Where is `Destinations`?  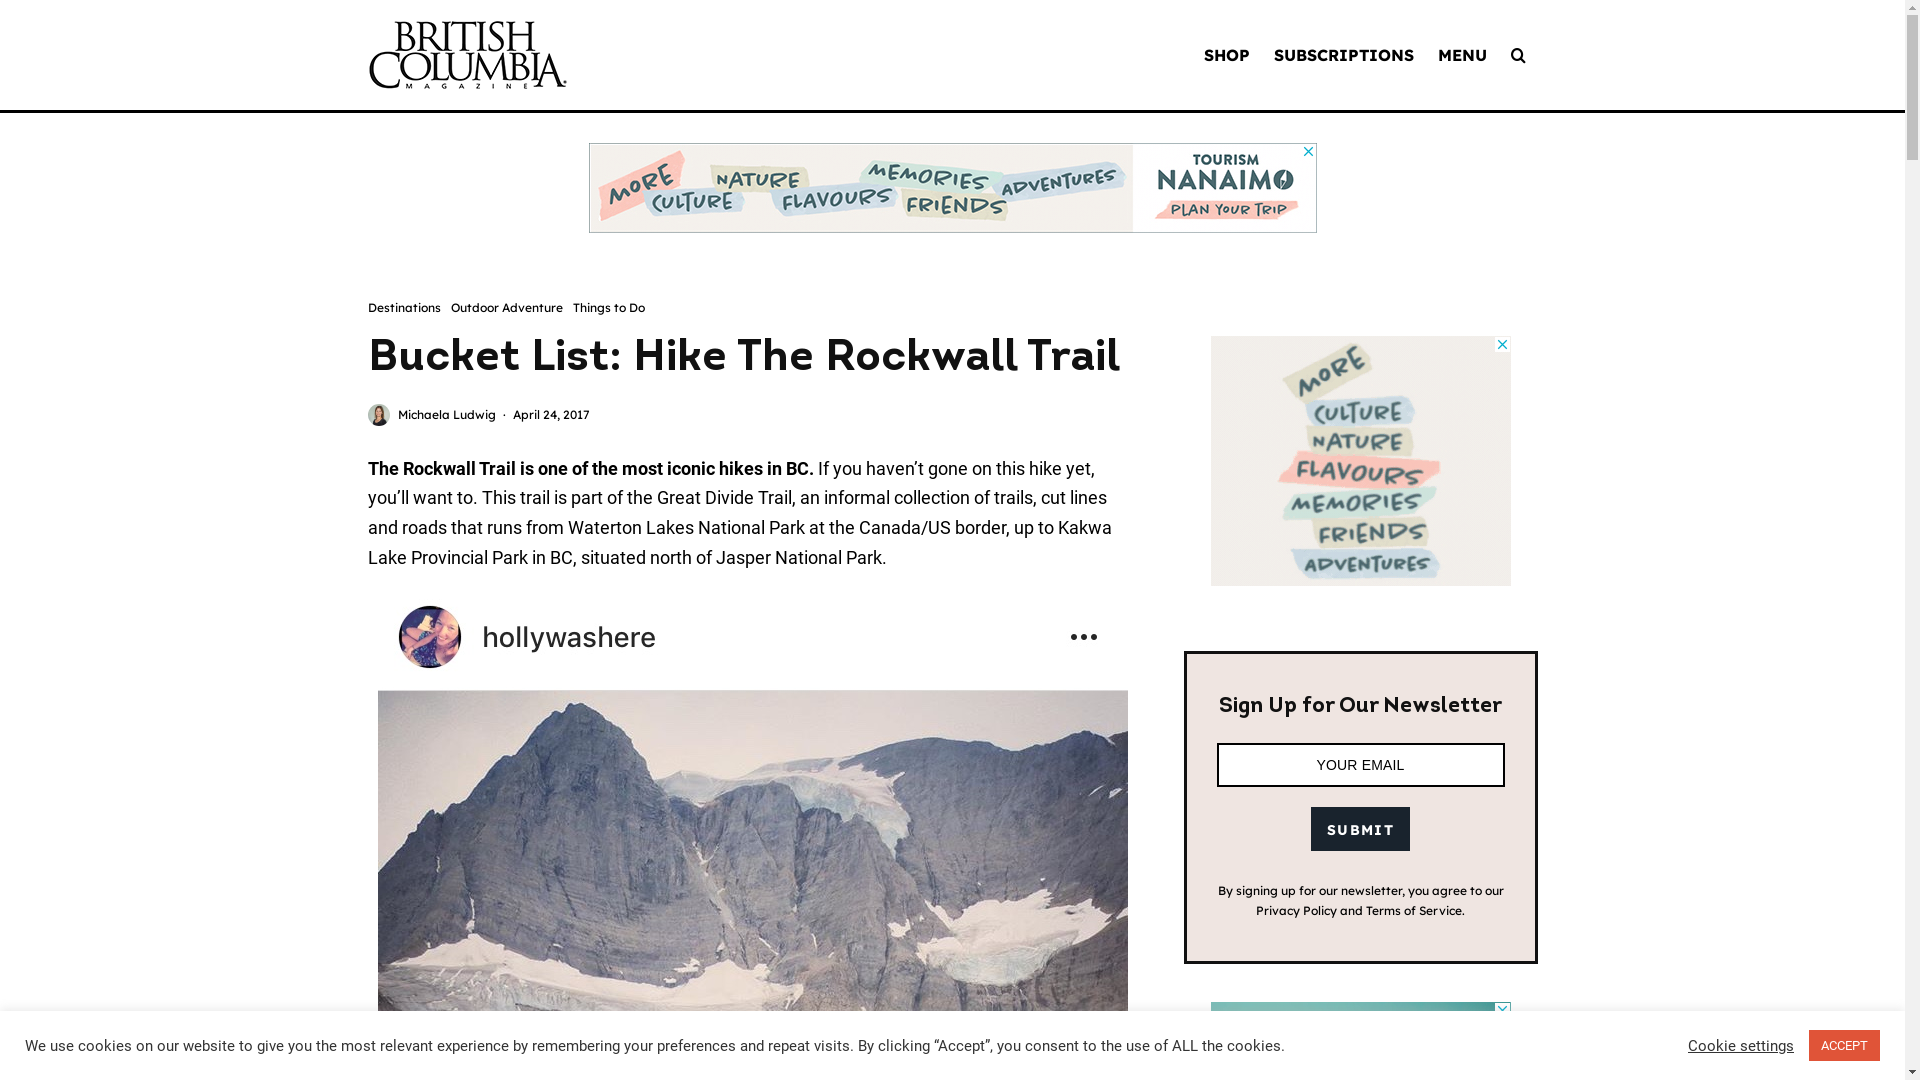
Destinations is located at coordinates (404, 308).